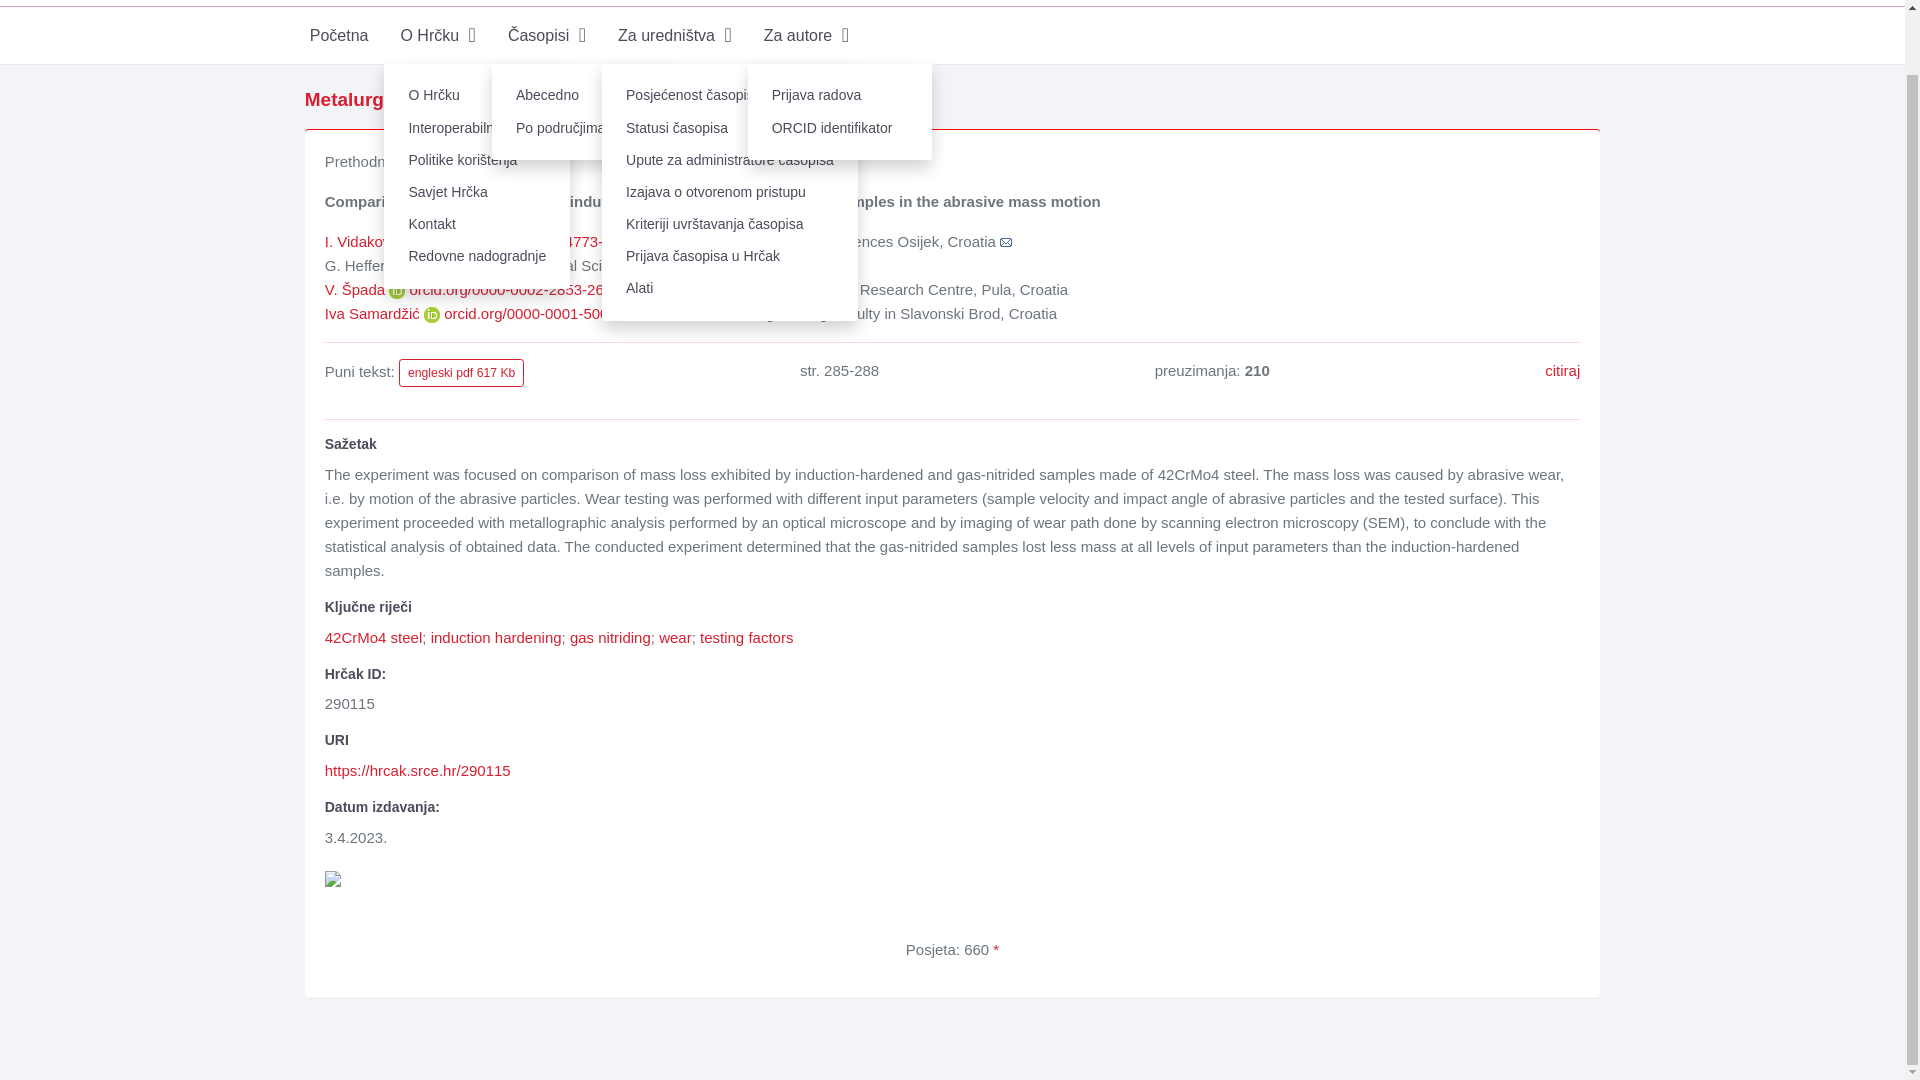 This screenshot has height=1080, width=1920. What do you see at coordinates (806, 34) in the screenshot?
I see `Za autore` at bounding box center [806, 34].